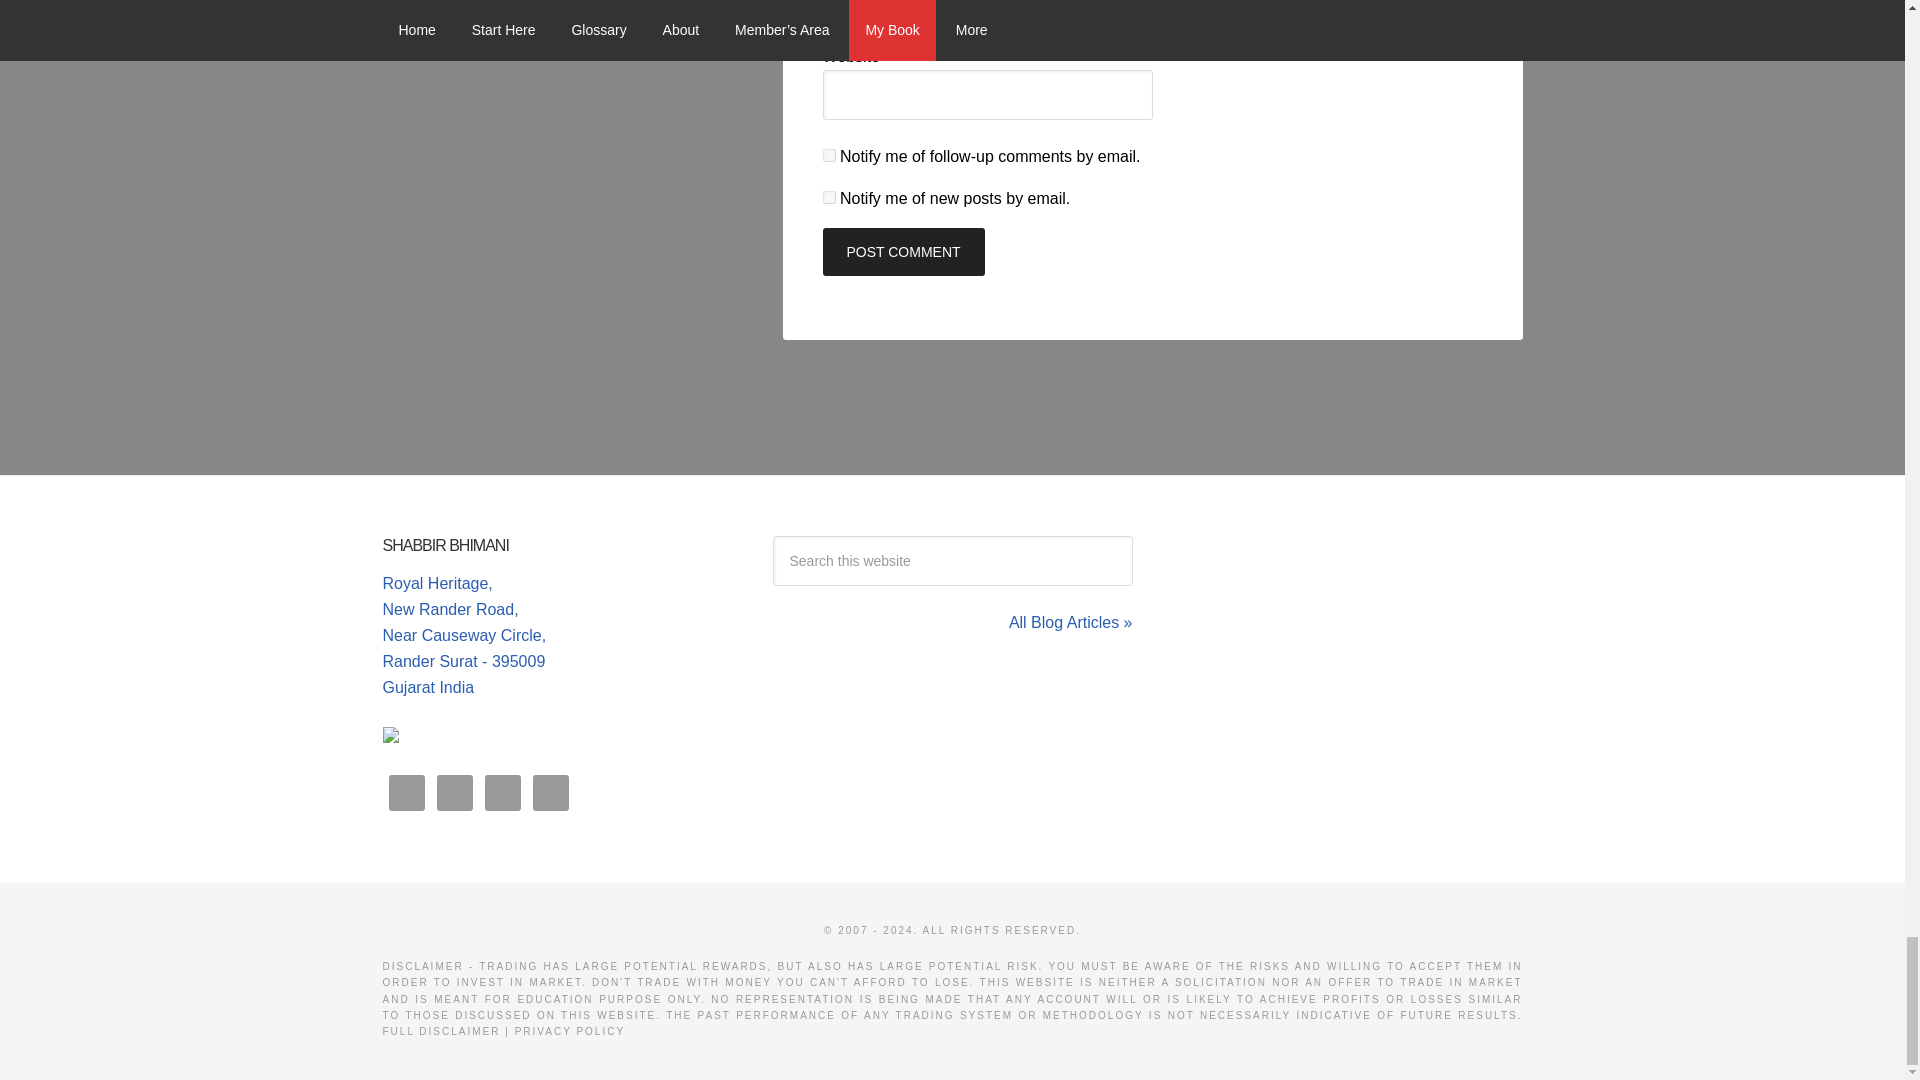 The image size is (1920, 1080). Describe the element at coordinates (902, 252) in the screenshot. I see `Post Comment` at that location.